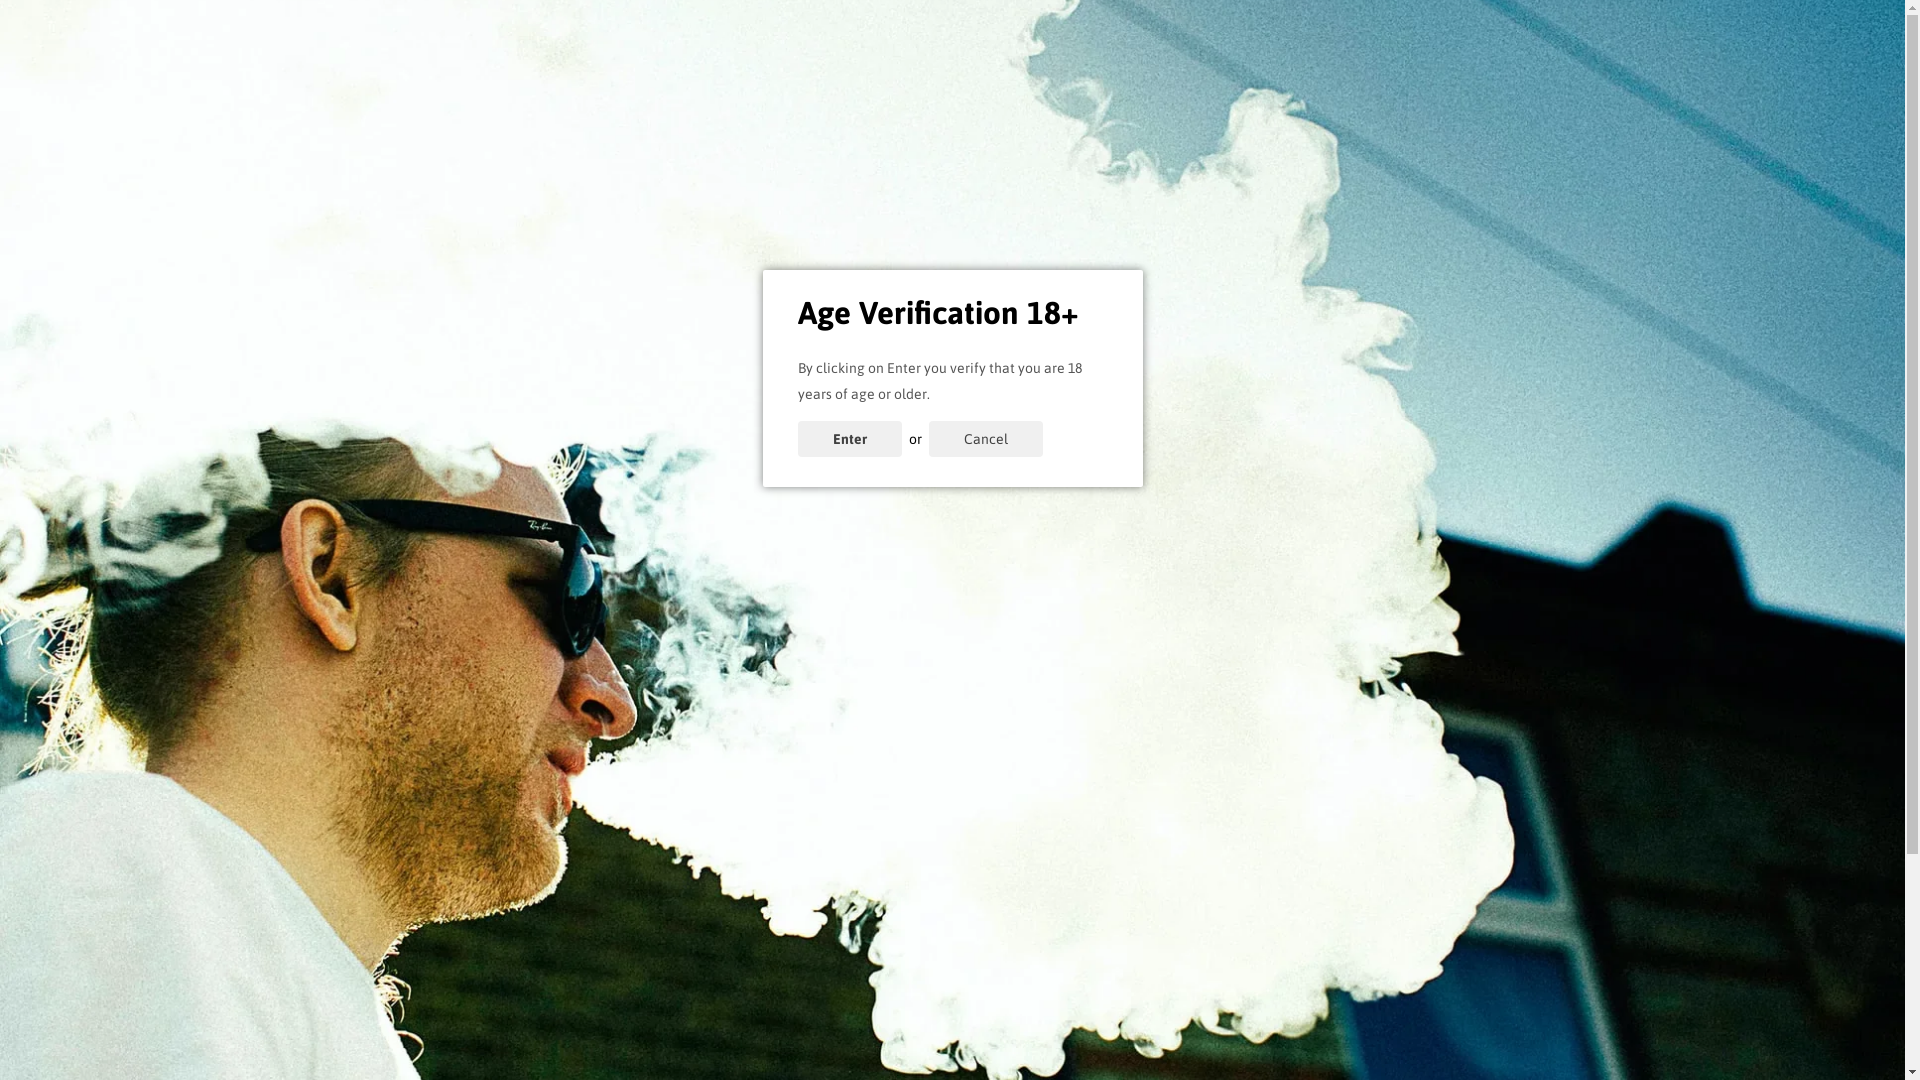 Image resolution: width=1920 pixels, height=1080 pixels. I want to click on Accessories, so click(1211, 154).